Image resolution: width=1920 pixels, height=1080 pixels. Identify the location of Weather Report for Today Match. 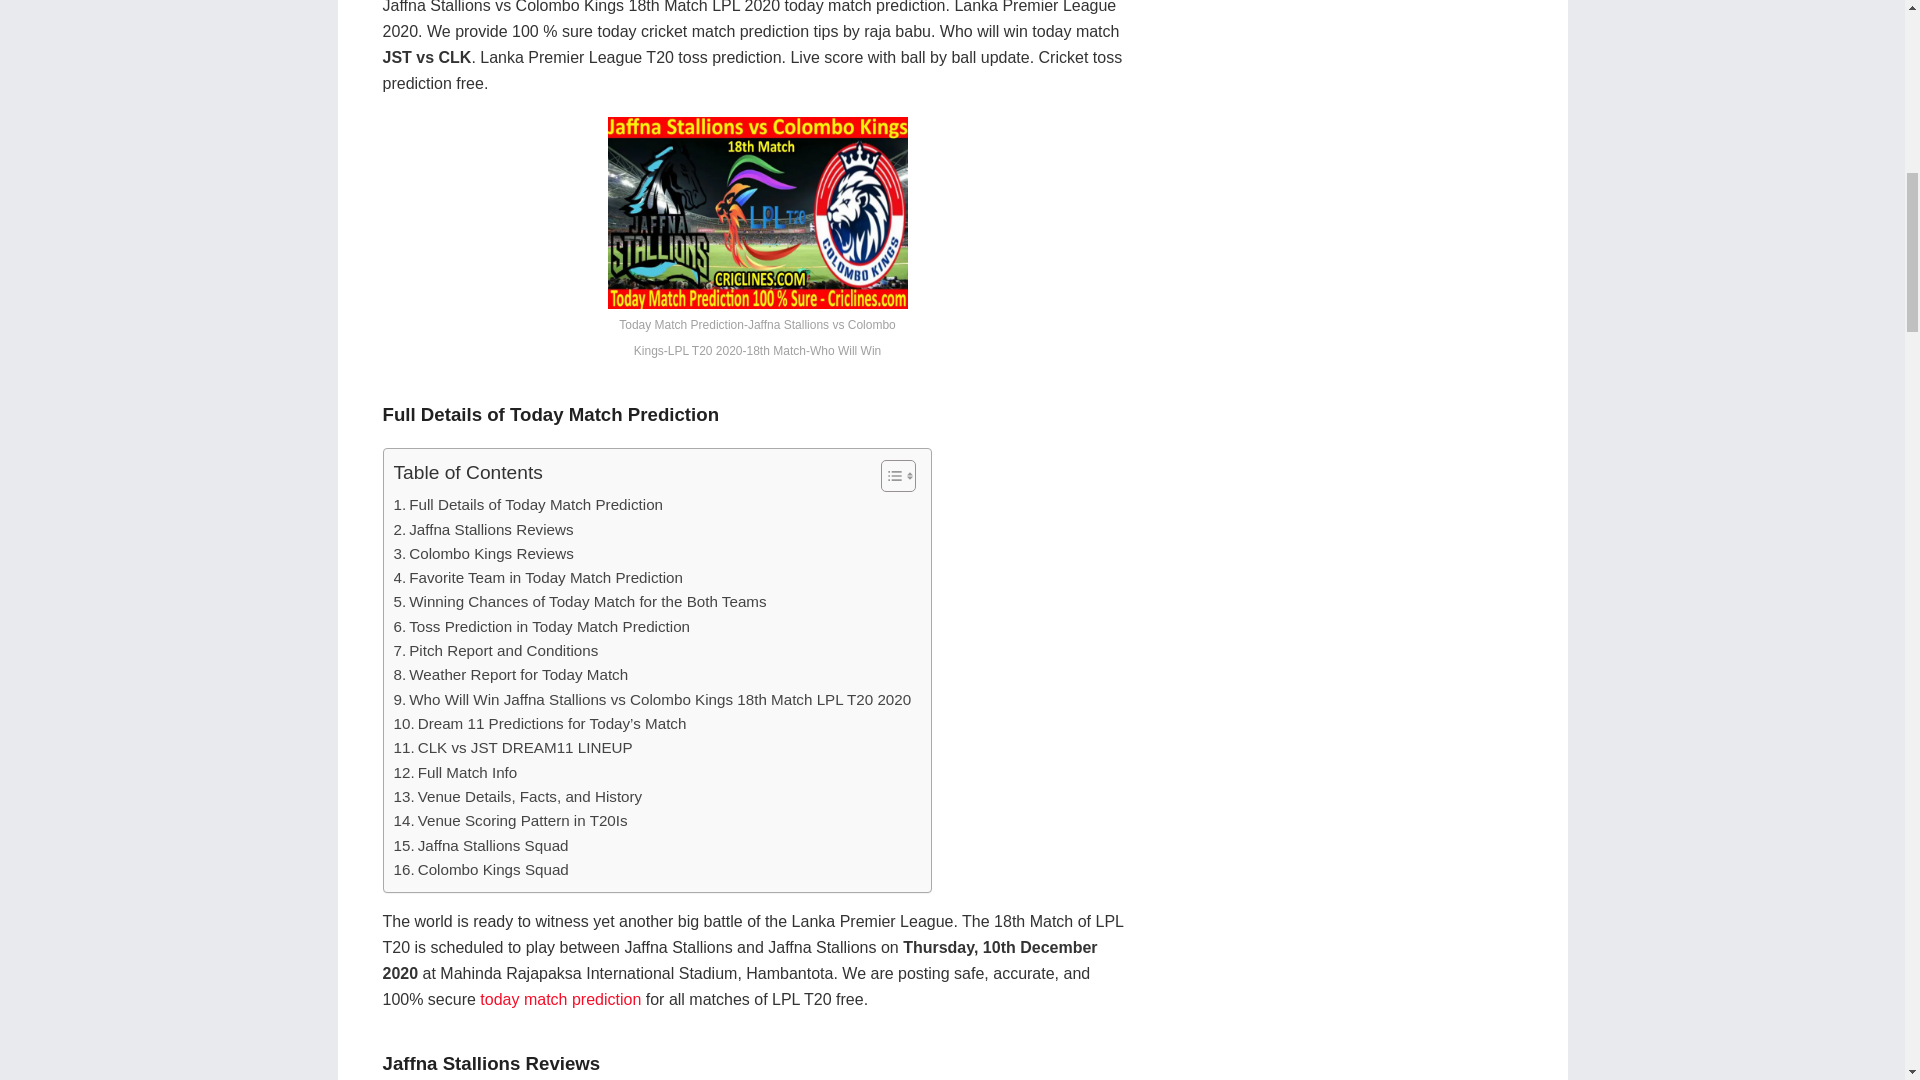
(511, 674).